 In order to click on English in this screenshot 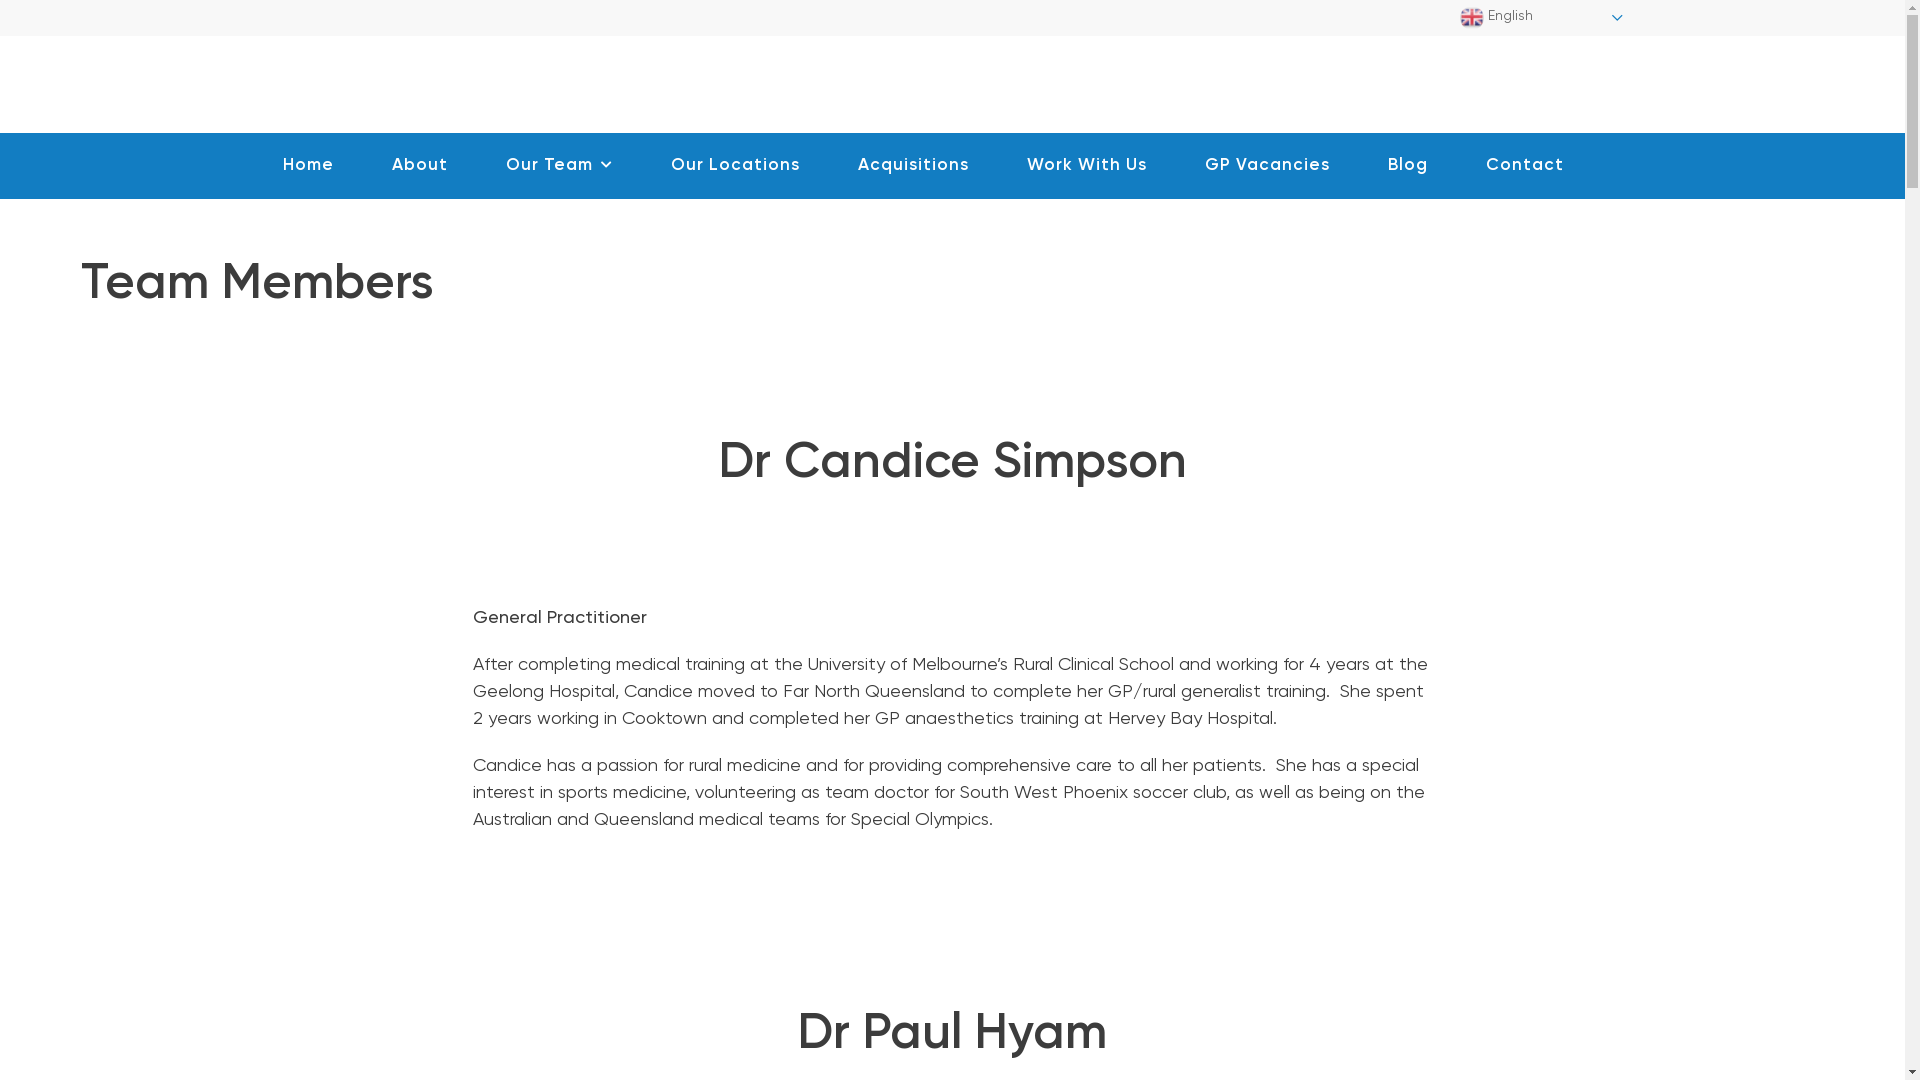, I will do `click(1542, 18)`.